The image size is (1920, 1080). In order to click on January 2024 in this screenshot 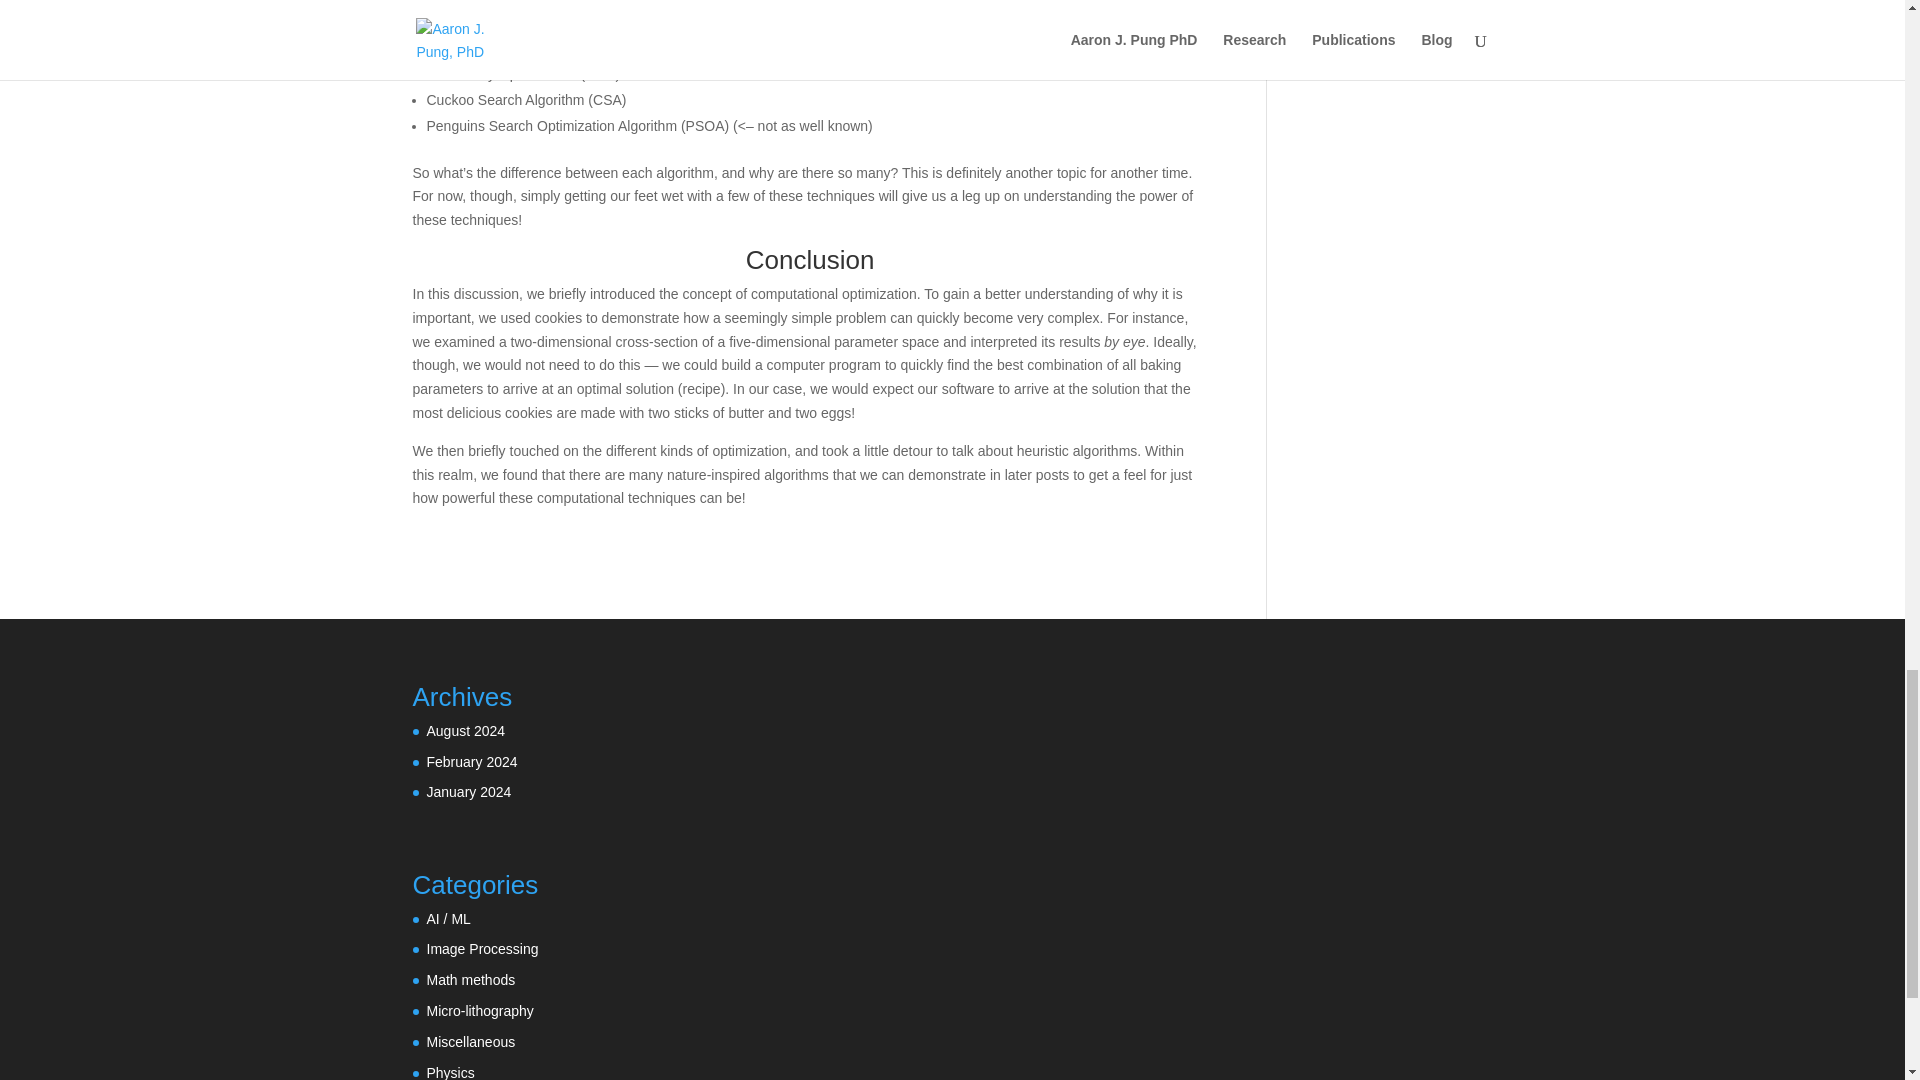, I will do `click(468, 792)`.